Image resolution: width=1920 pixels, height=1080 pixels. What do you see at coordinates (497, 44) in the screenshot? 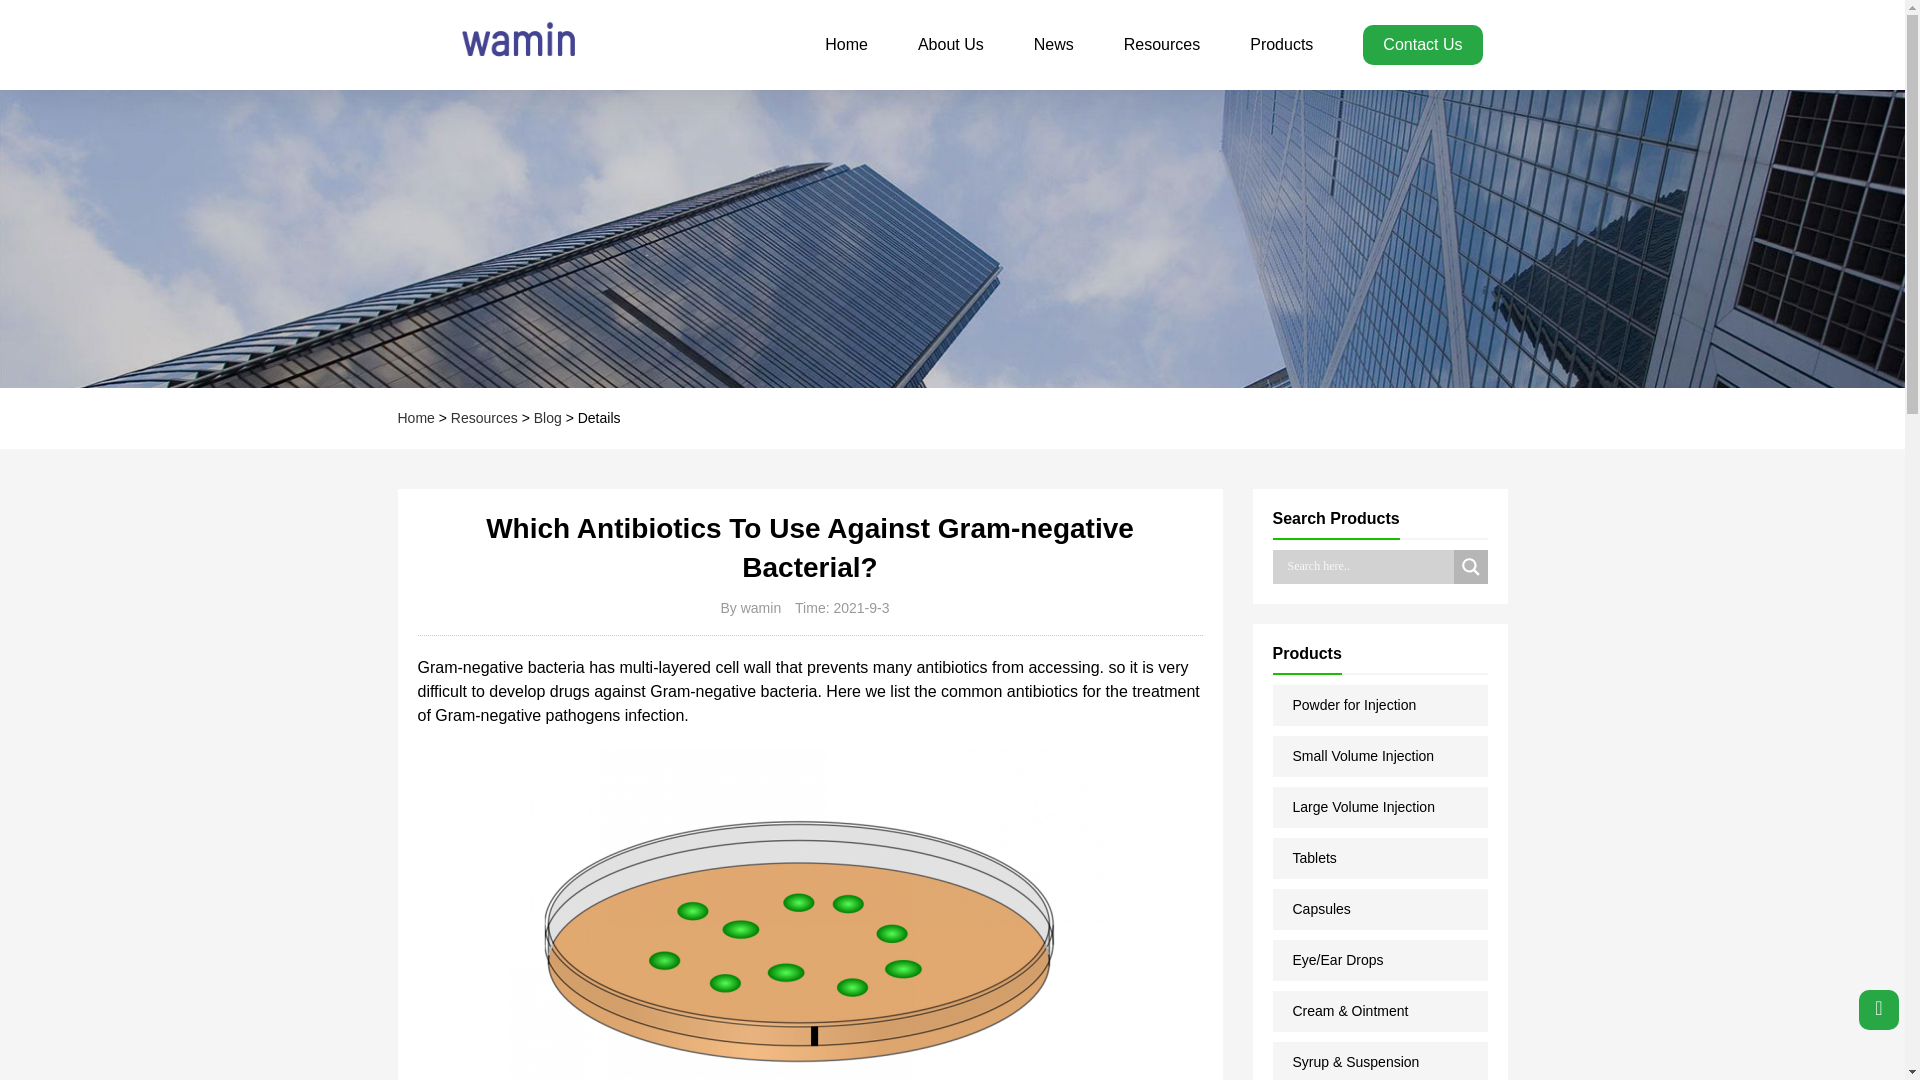
I see `Suppliers, Exporters, and Manufacturers China Medicine` at bounding box center [497, 44].